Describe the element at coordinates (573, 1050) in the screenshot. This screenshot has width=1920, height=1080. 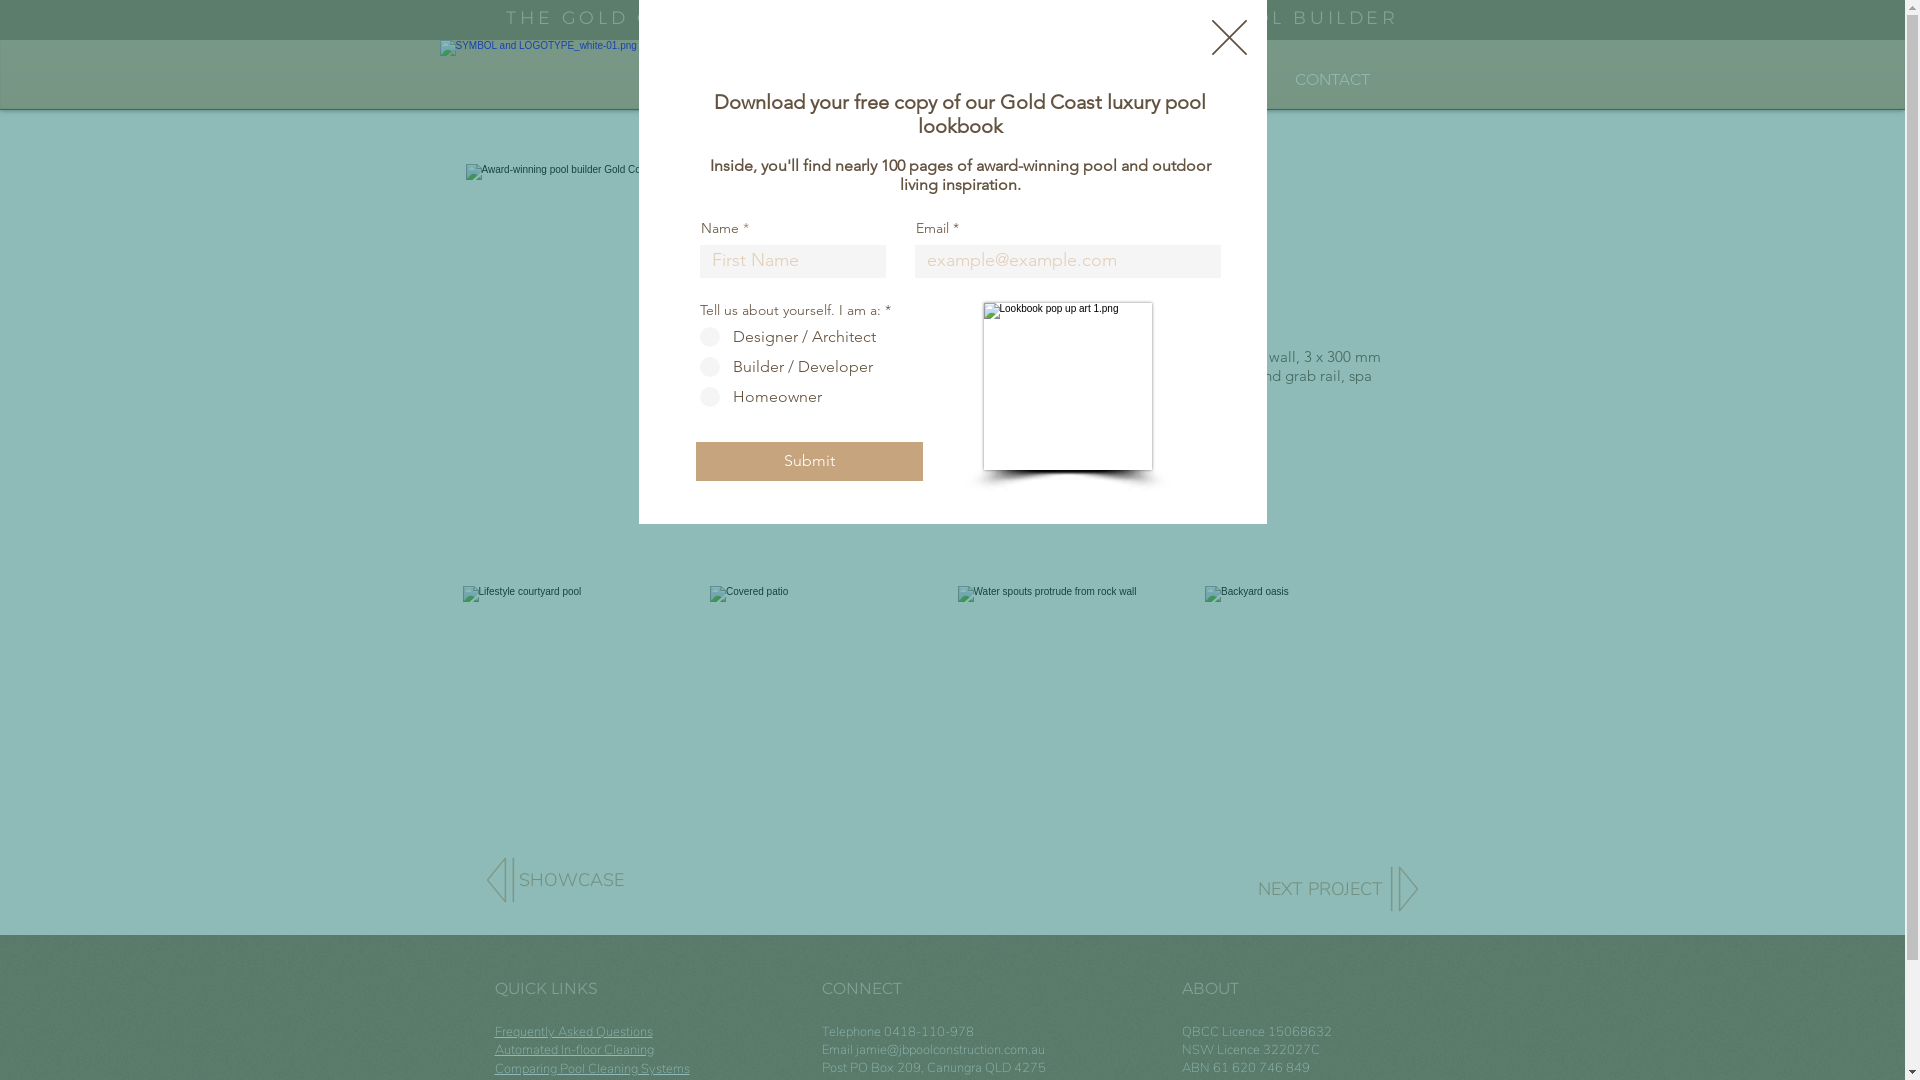
I see `Automated In-floor Cleaning` at that location.